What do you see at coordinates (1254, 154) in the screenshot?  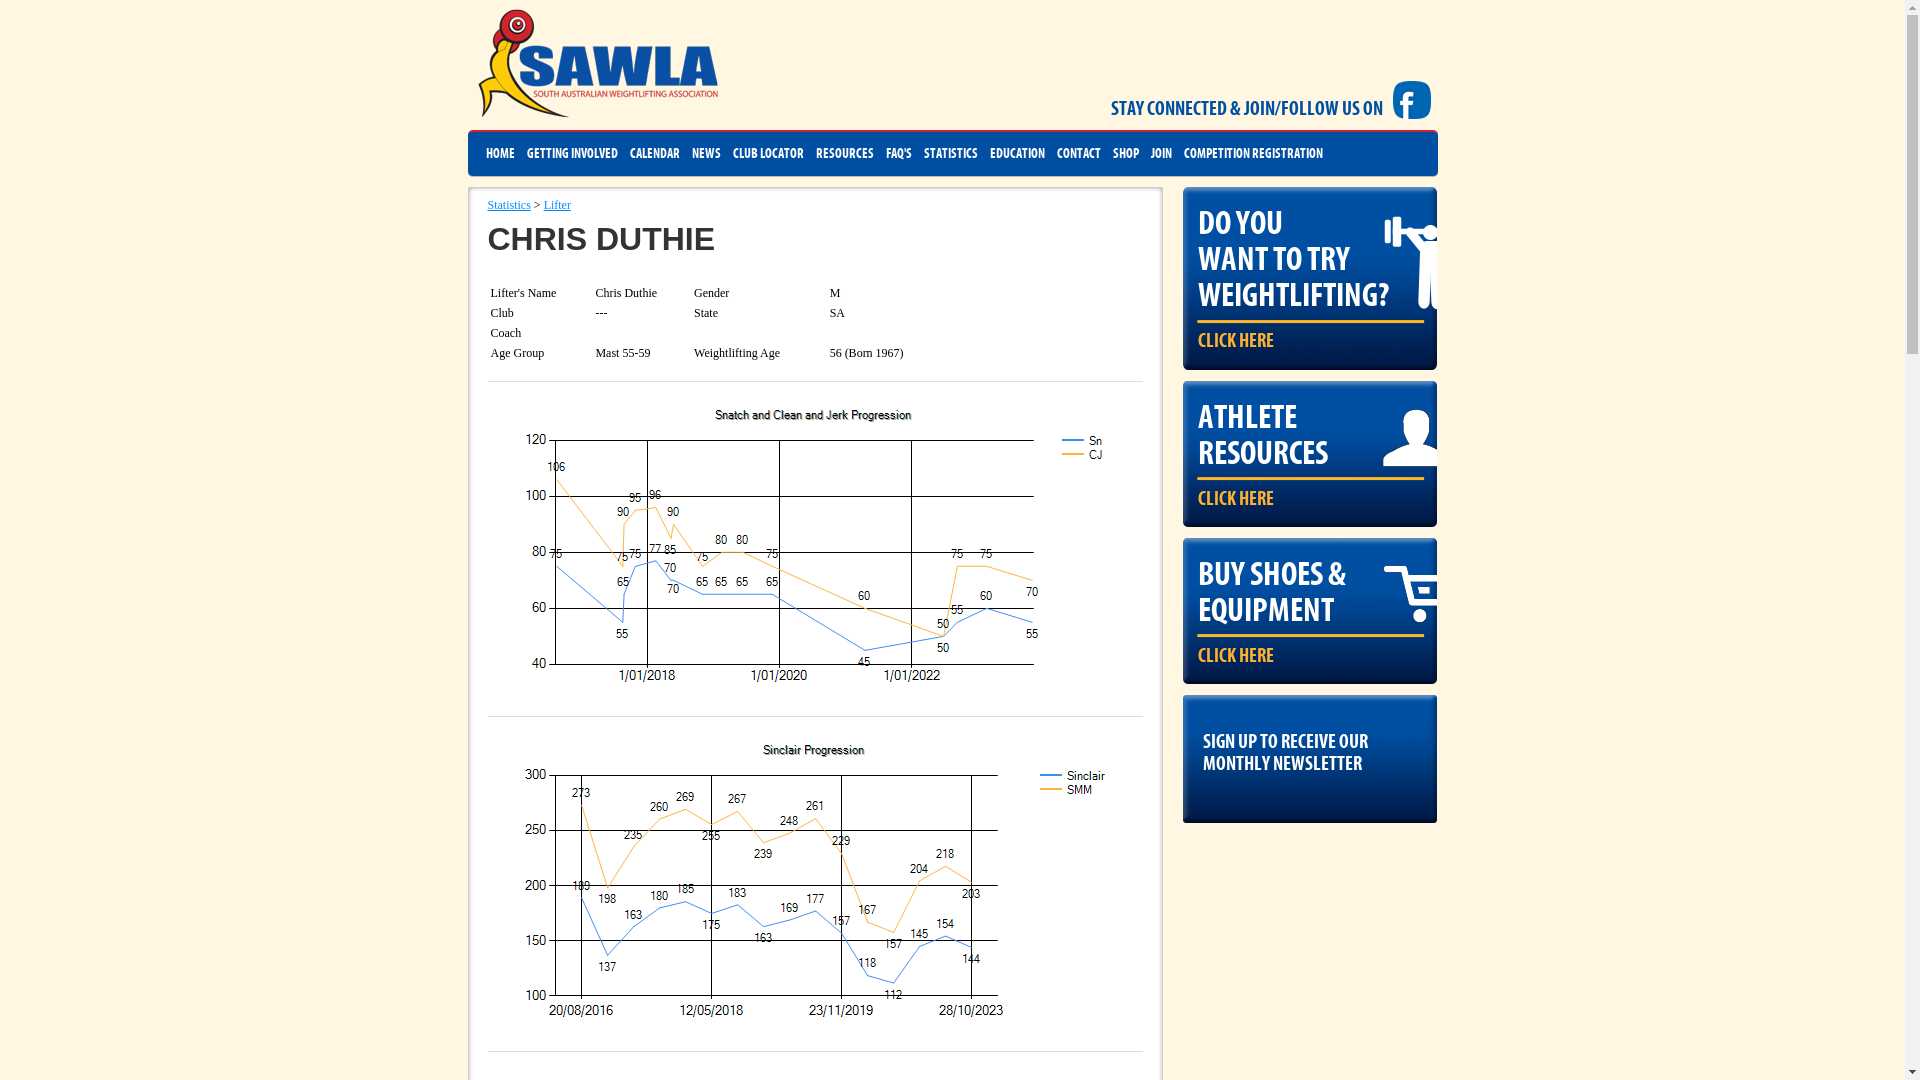 I see `COMPETITION REGISTRATION` at bounding box center [1254, 154].